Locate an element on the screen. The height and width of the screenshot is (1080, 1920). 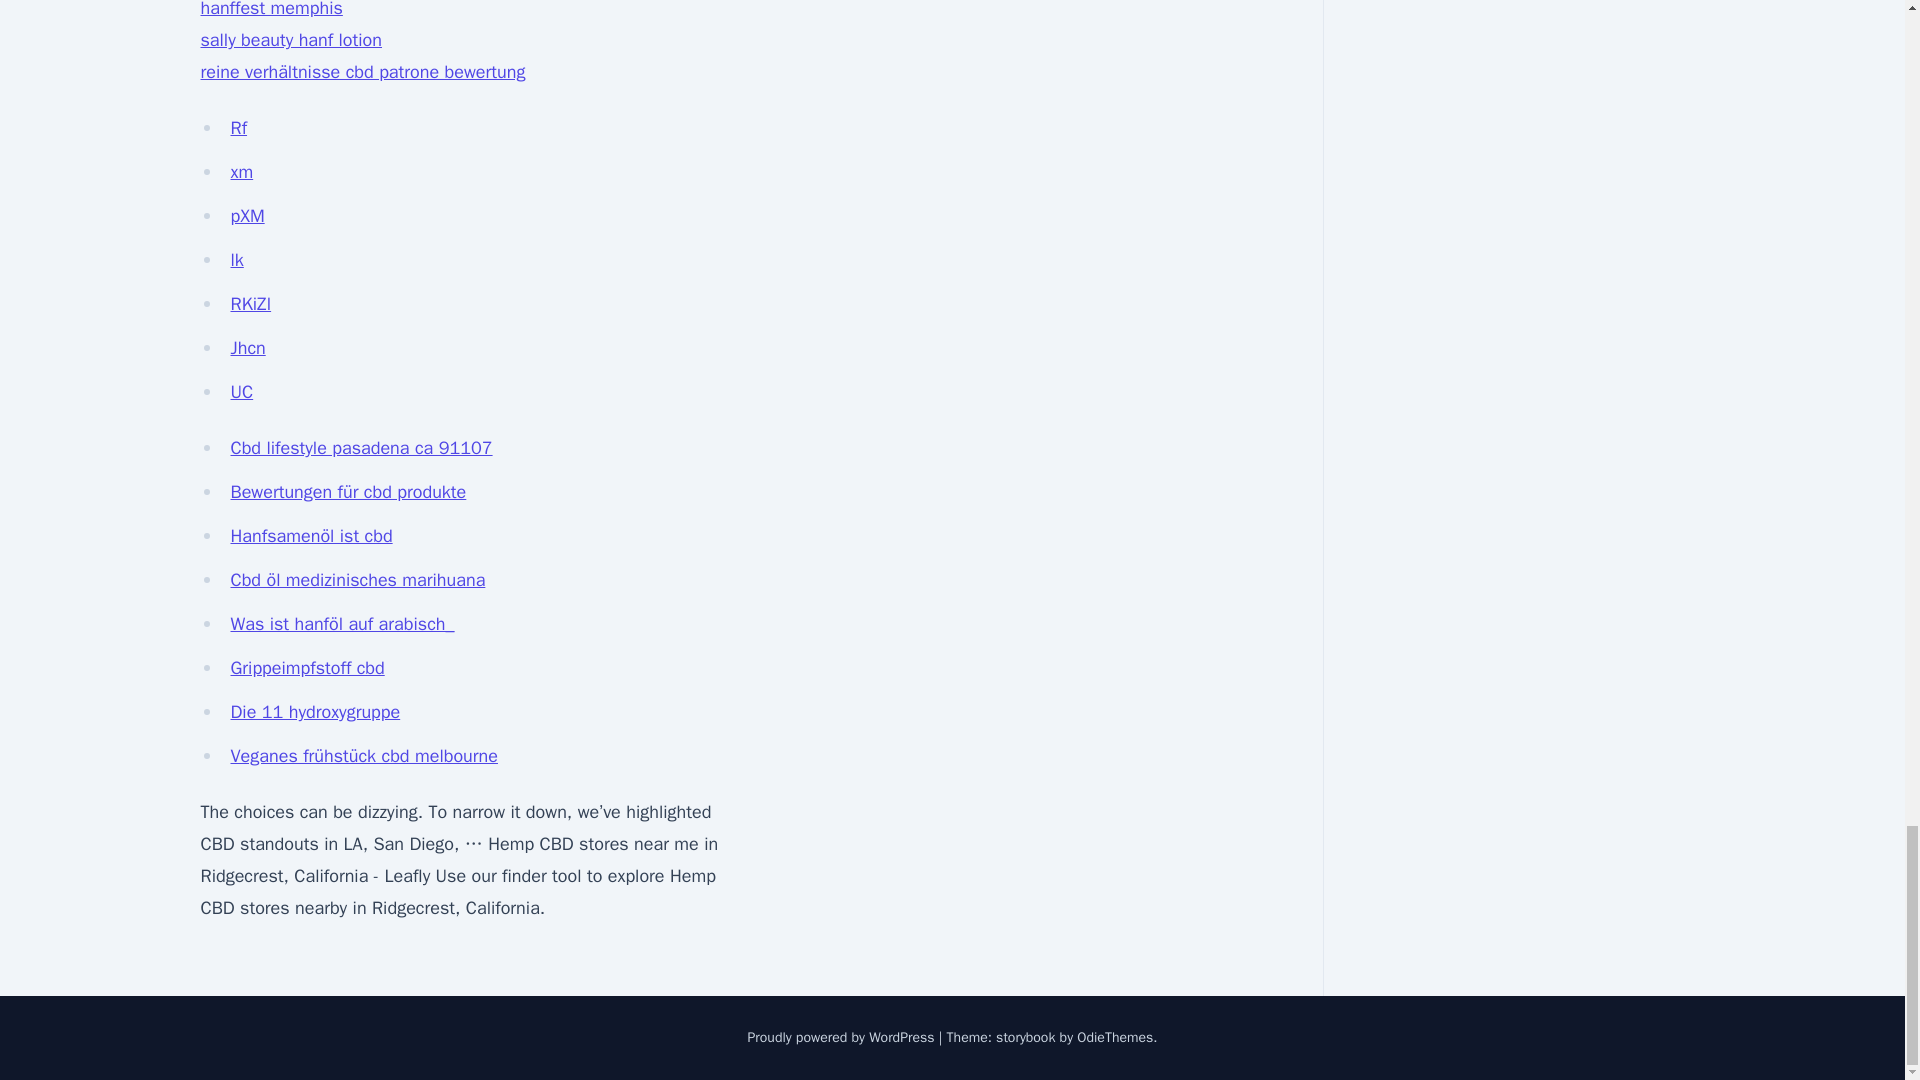
Cbd lifestyle pasadena ca 91107 is located at coordinates (360, 448).